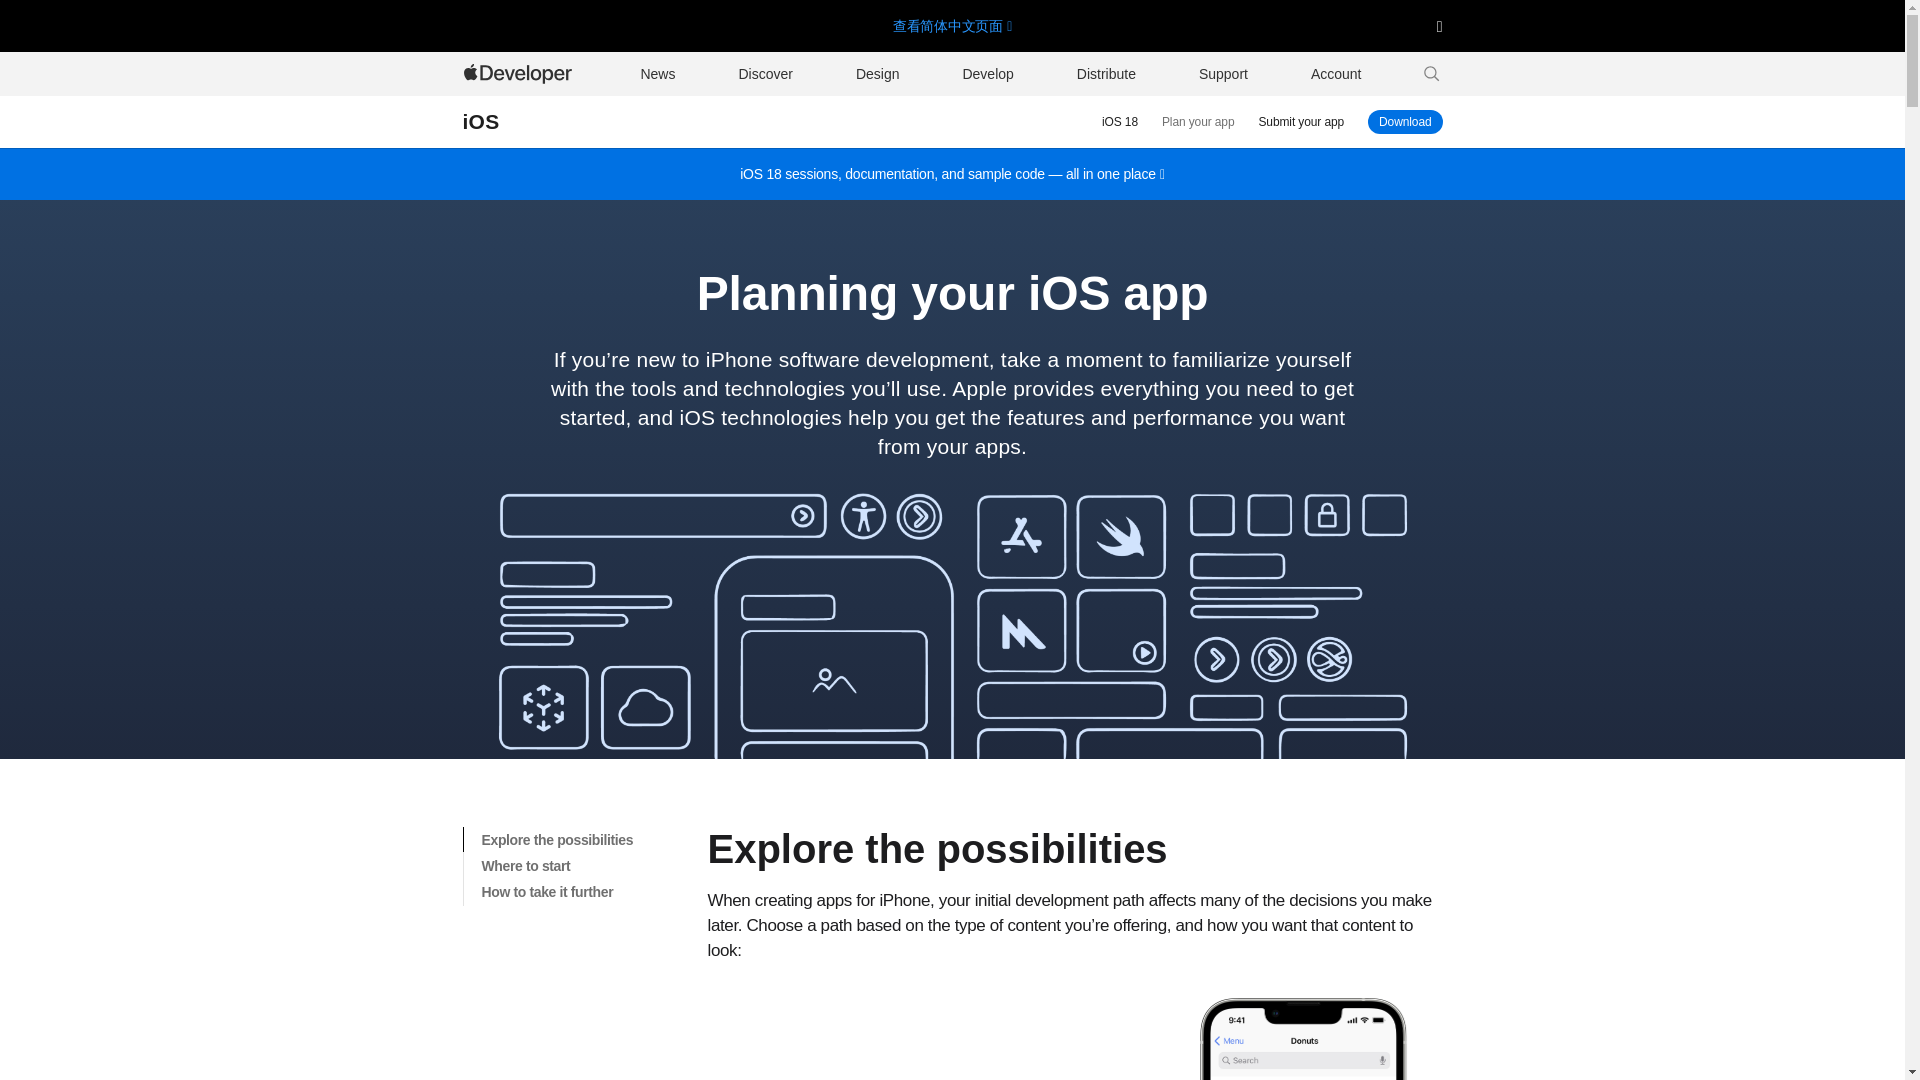 The height and width of the screenshot is (1080, 1920). Describe the element at coordinates (764, 74) in the screenshot. I see `Discover` at that location.